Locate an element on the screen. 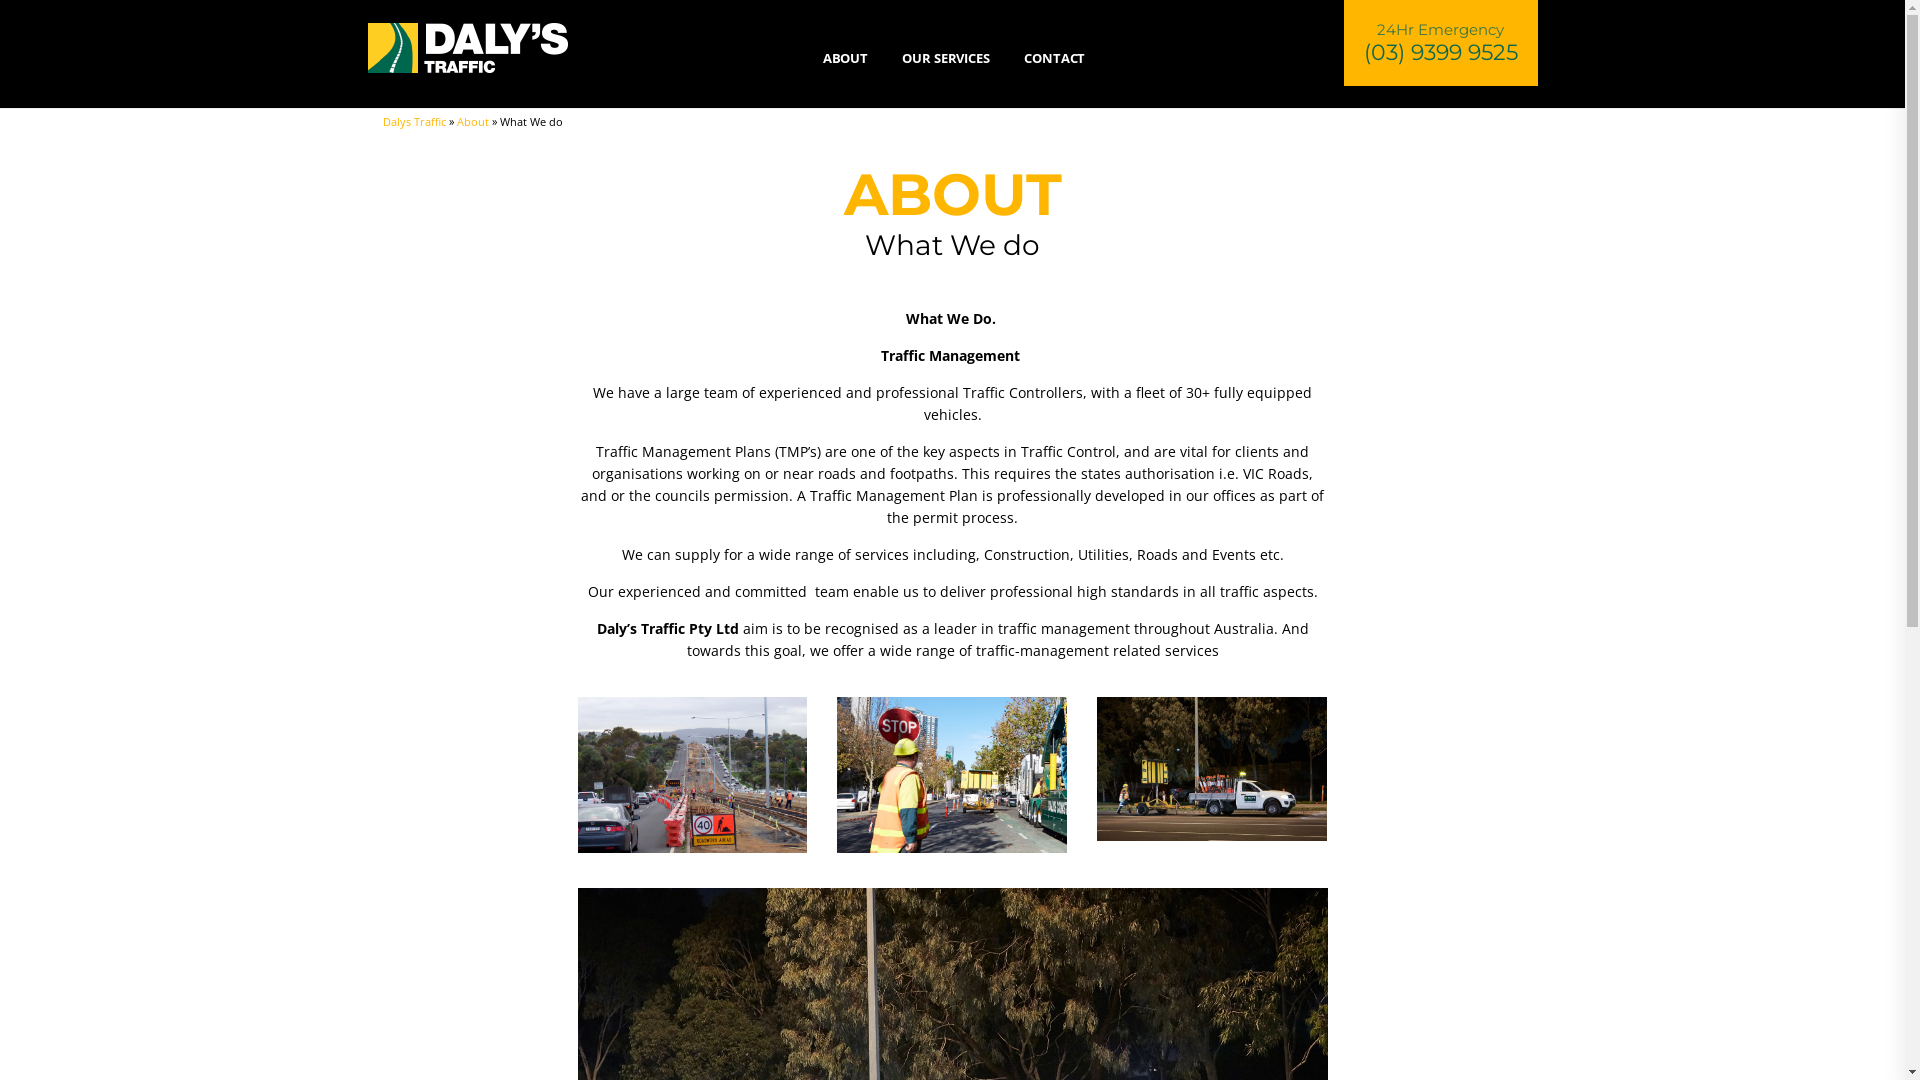  OUR SERVICES is located at coordinates (946, 58).